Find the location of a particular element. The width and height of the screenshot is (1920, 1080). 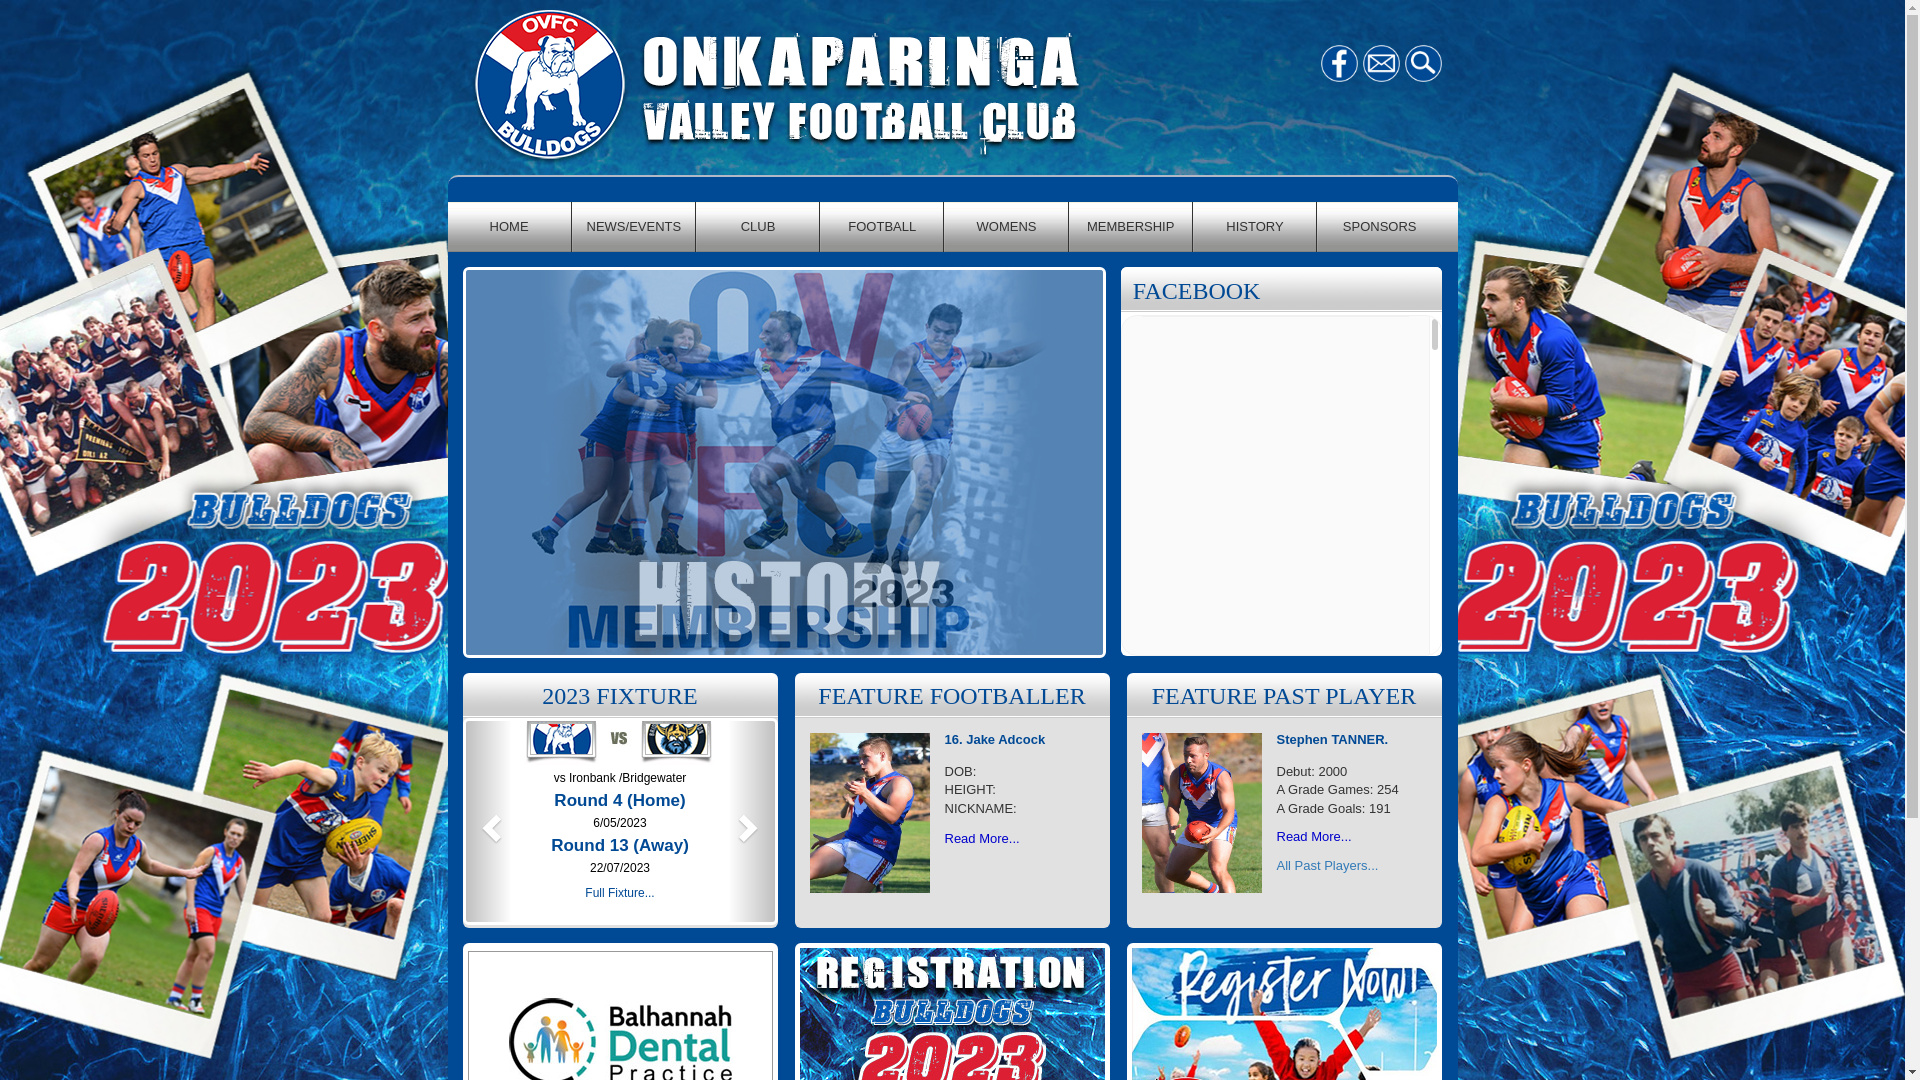

Read More... is located at coordinates (982, 838).